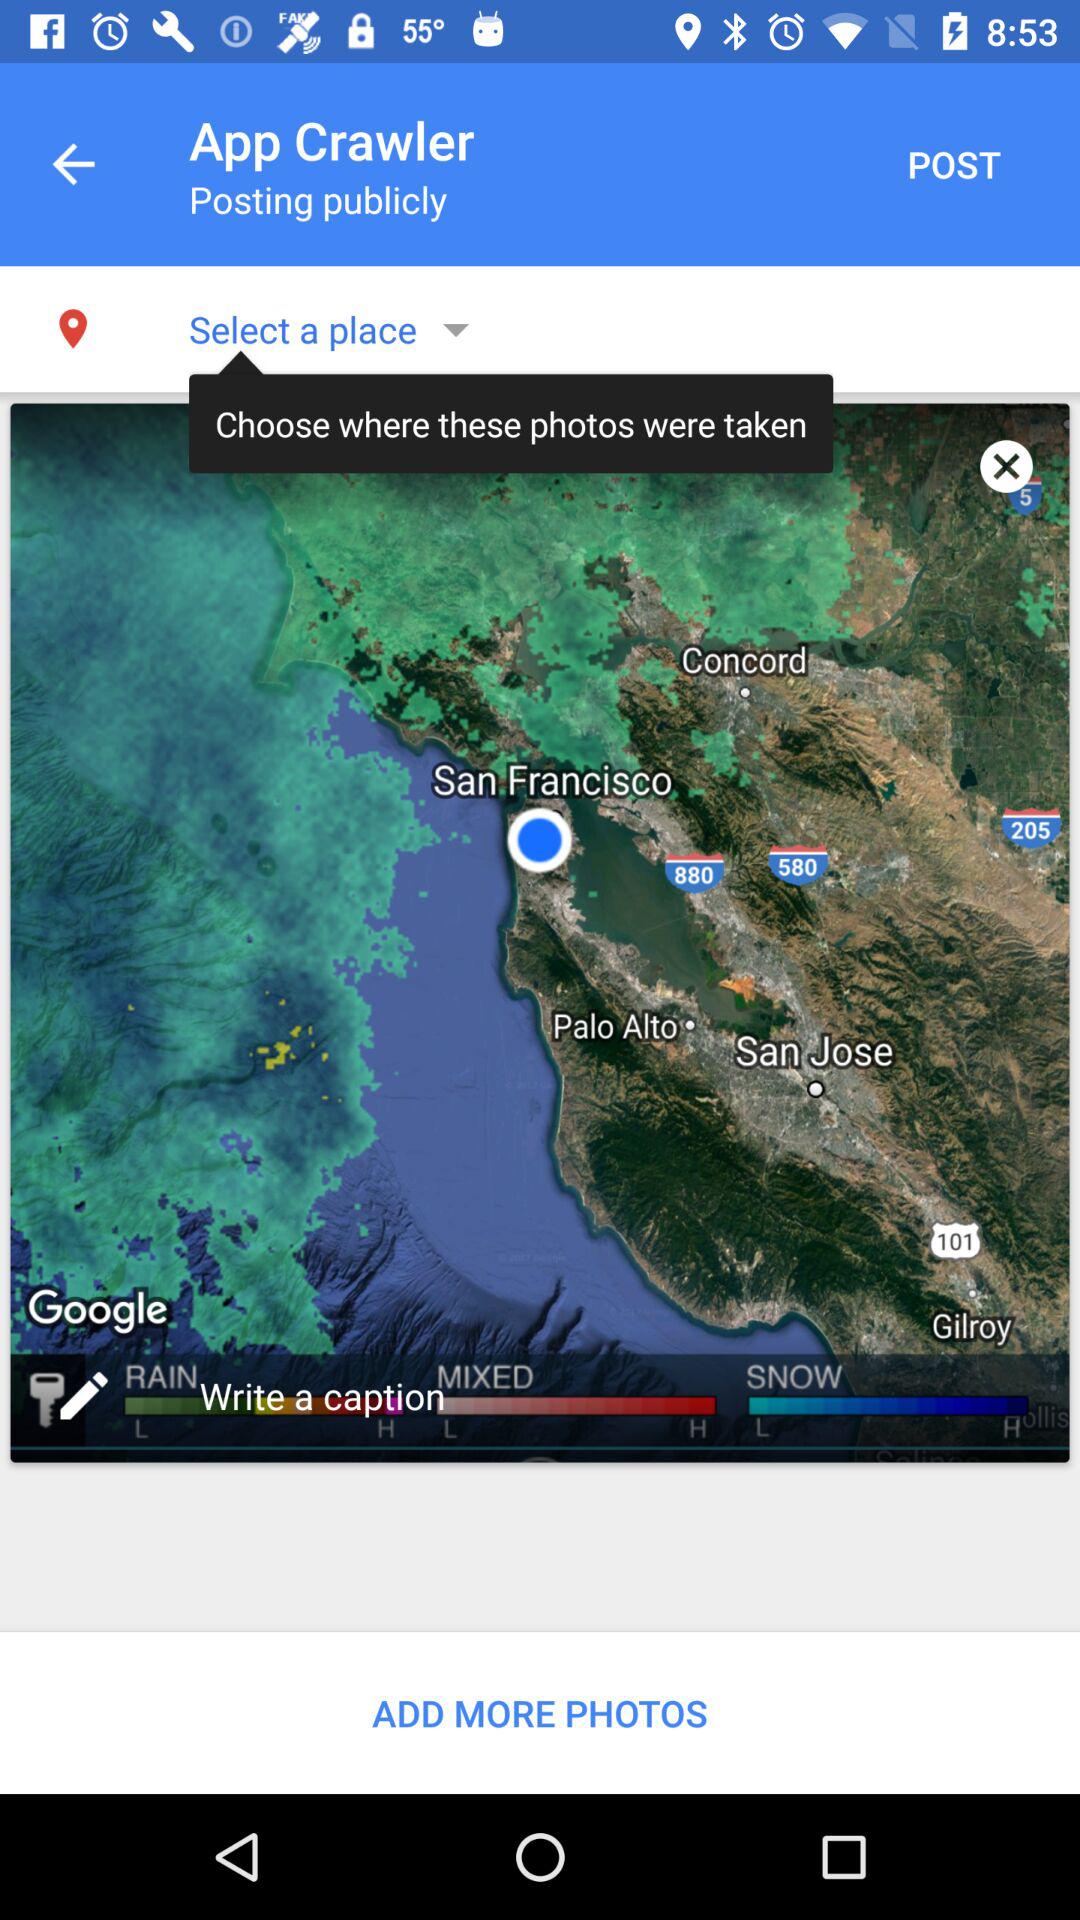 The height and width of the screenshot is (1920, 1080). What do you see at coordinates (540, 1712) in the screenshot?
I see `turn on add more photos app` at bounding box center [540, 1712].